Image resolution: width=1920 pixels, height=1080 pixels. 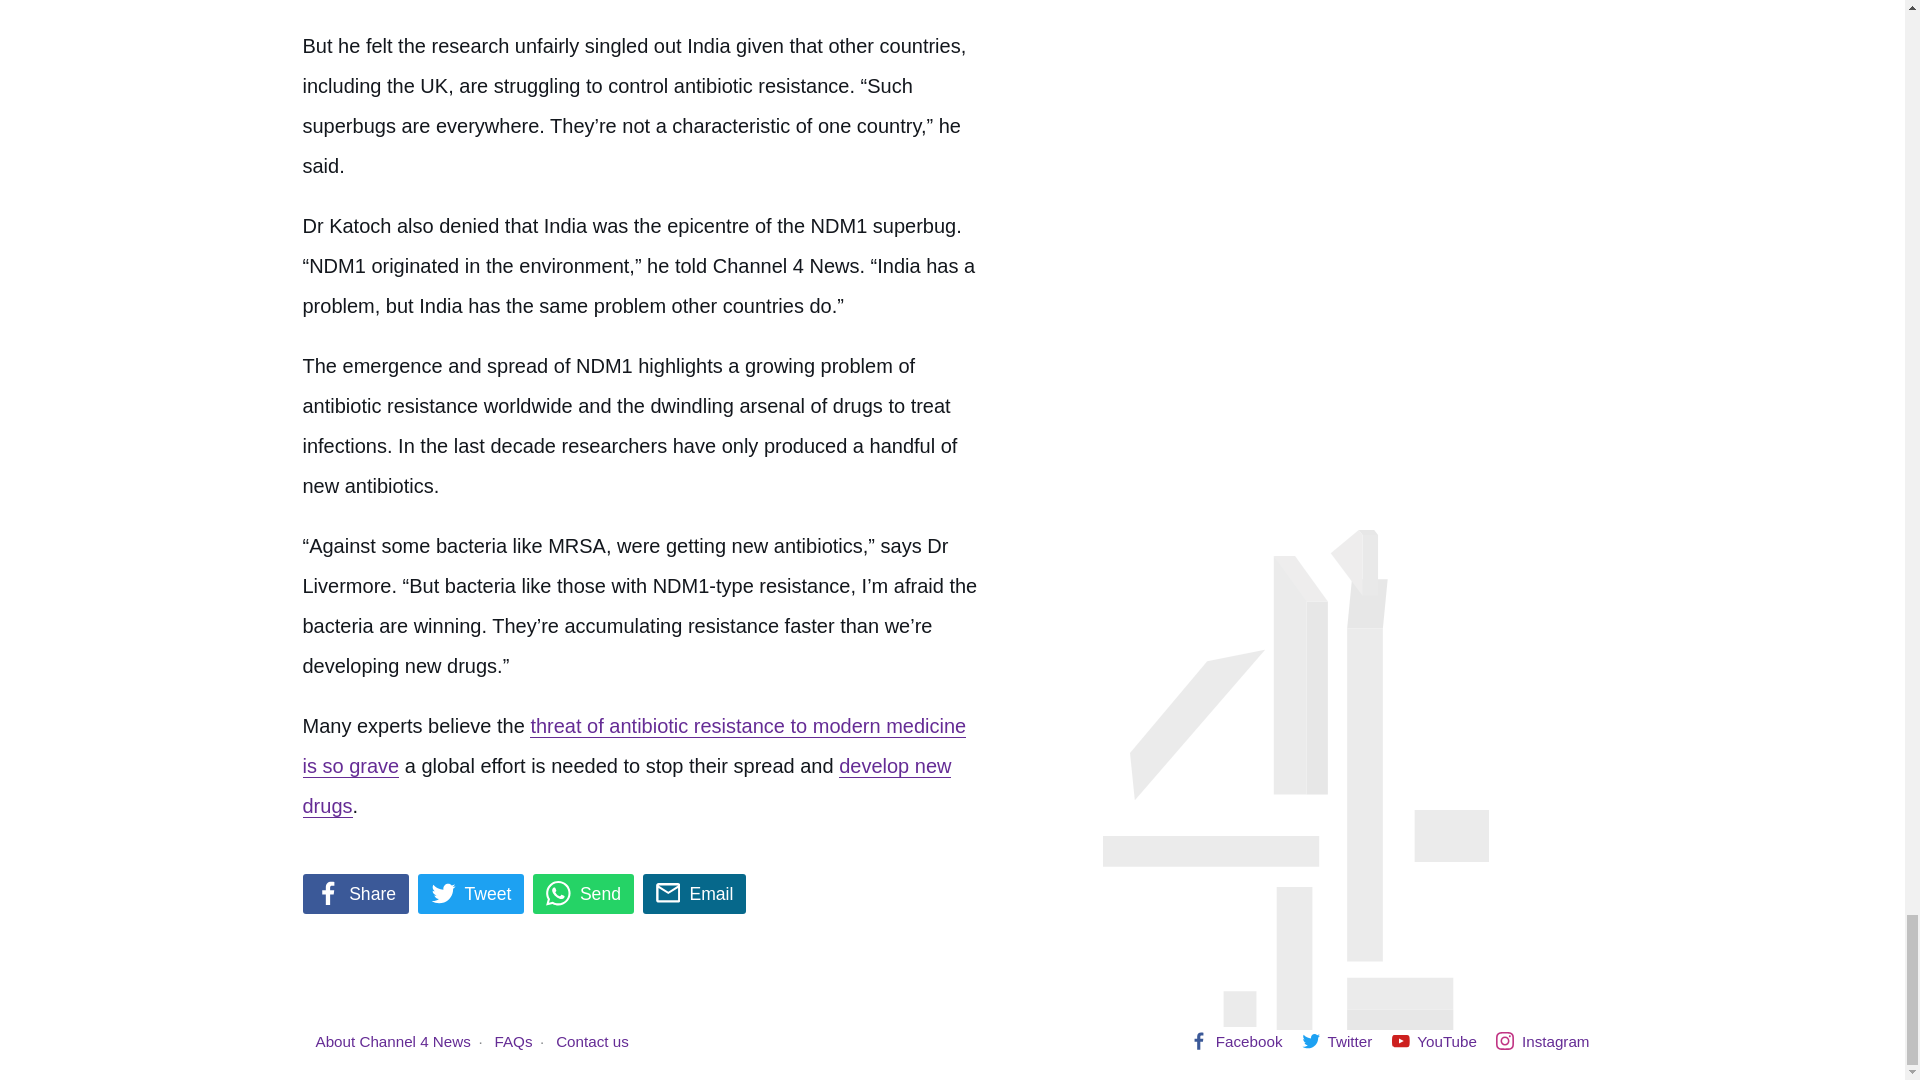 What do you see at coordinates (354, 893) in the screenshot?
I see `Share` at bounding box center [354, 893].